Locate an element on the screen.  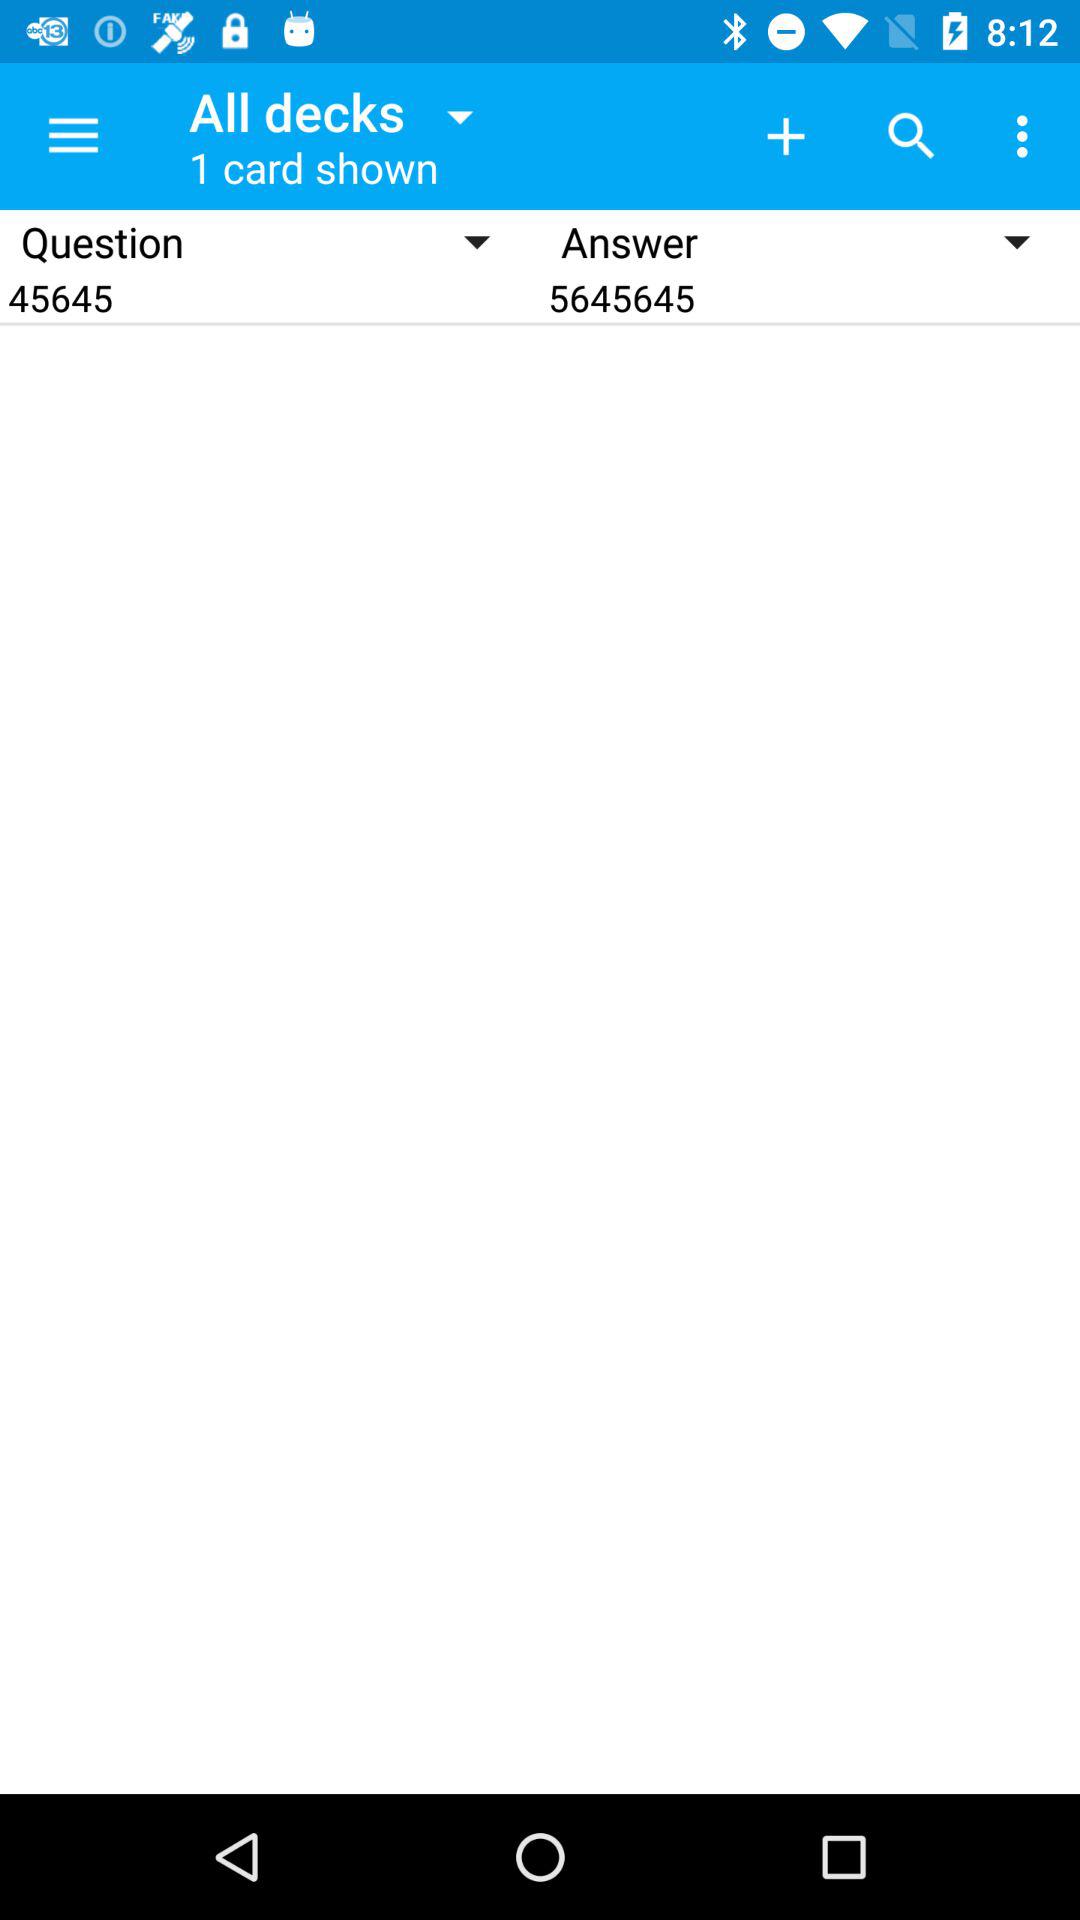
turn off the icon above the answer icon is located at coordinates (912, 136).